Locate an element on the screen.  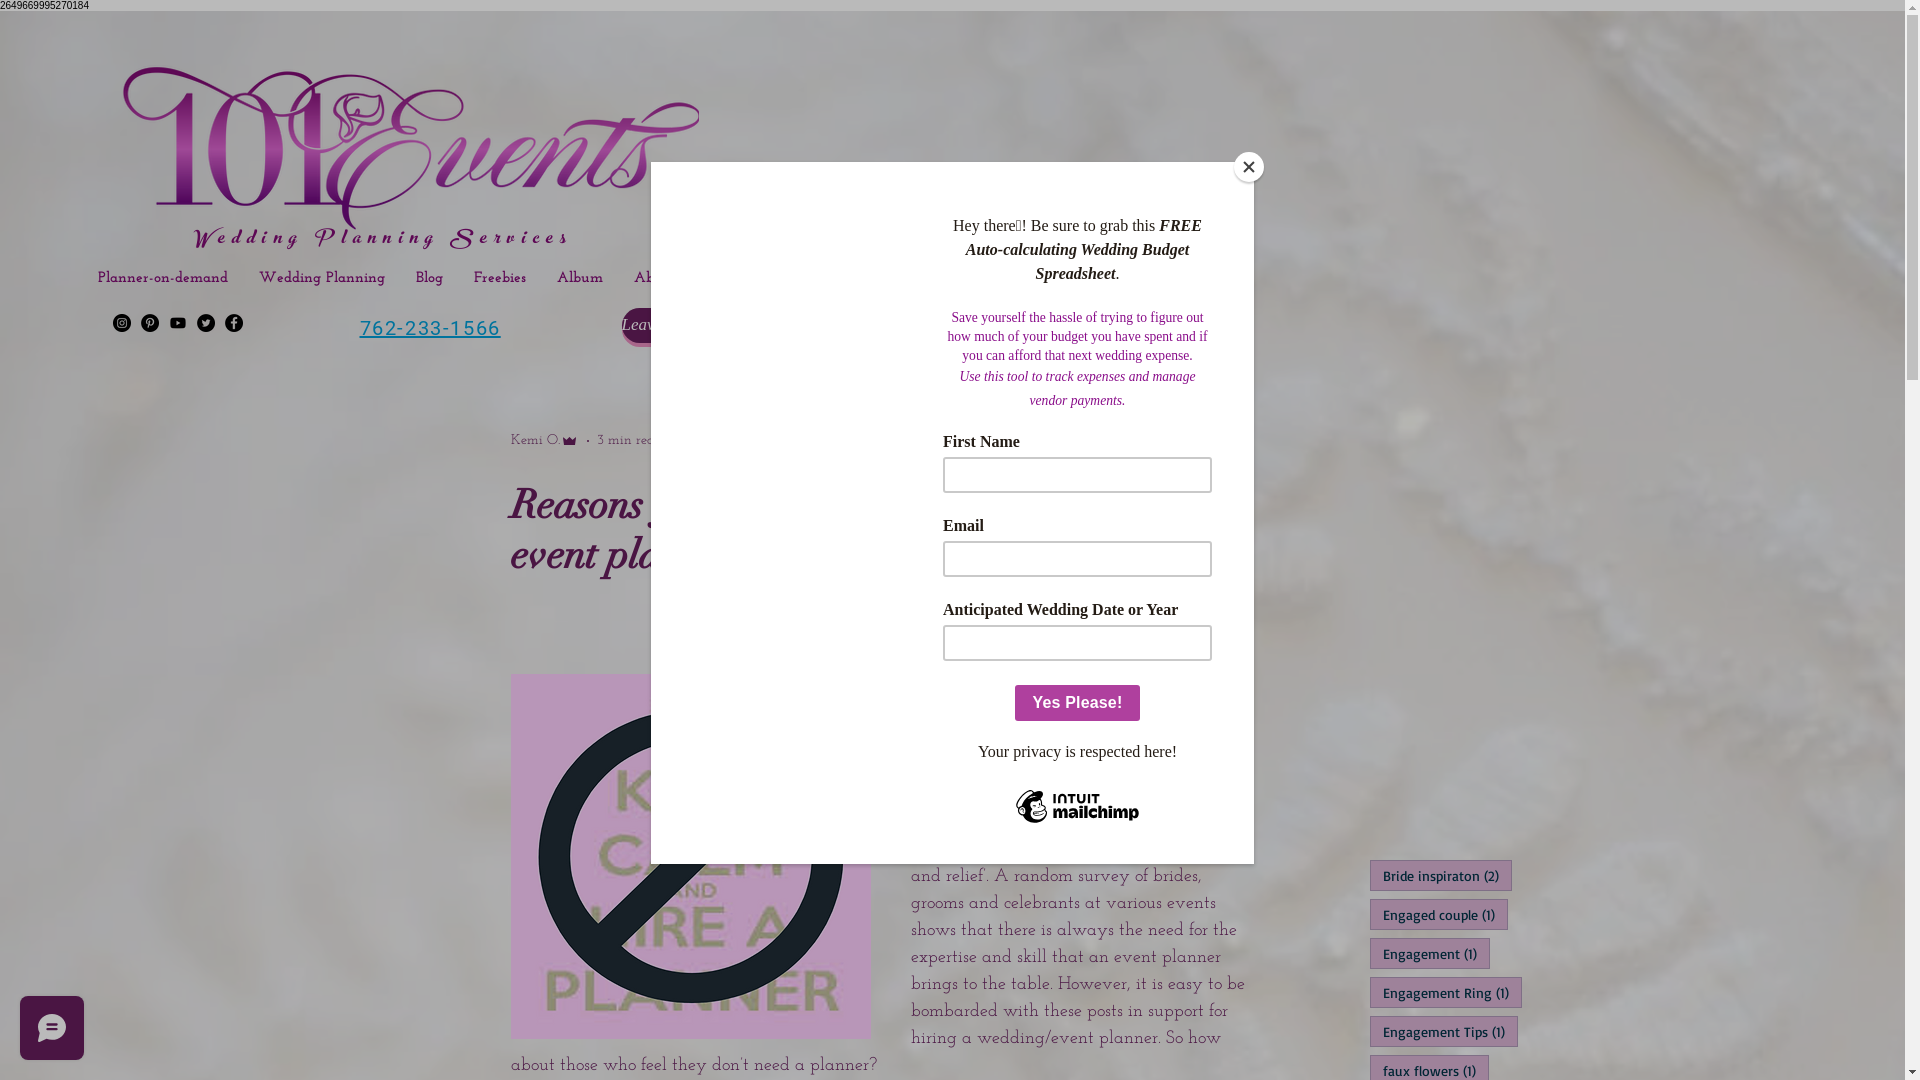
Planner-on-demand is located at coordinates (162, 279).